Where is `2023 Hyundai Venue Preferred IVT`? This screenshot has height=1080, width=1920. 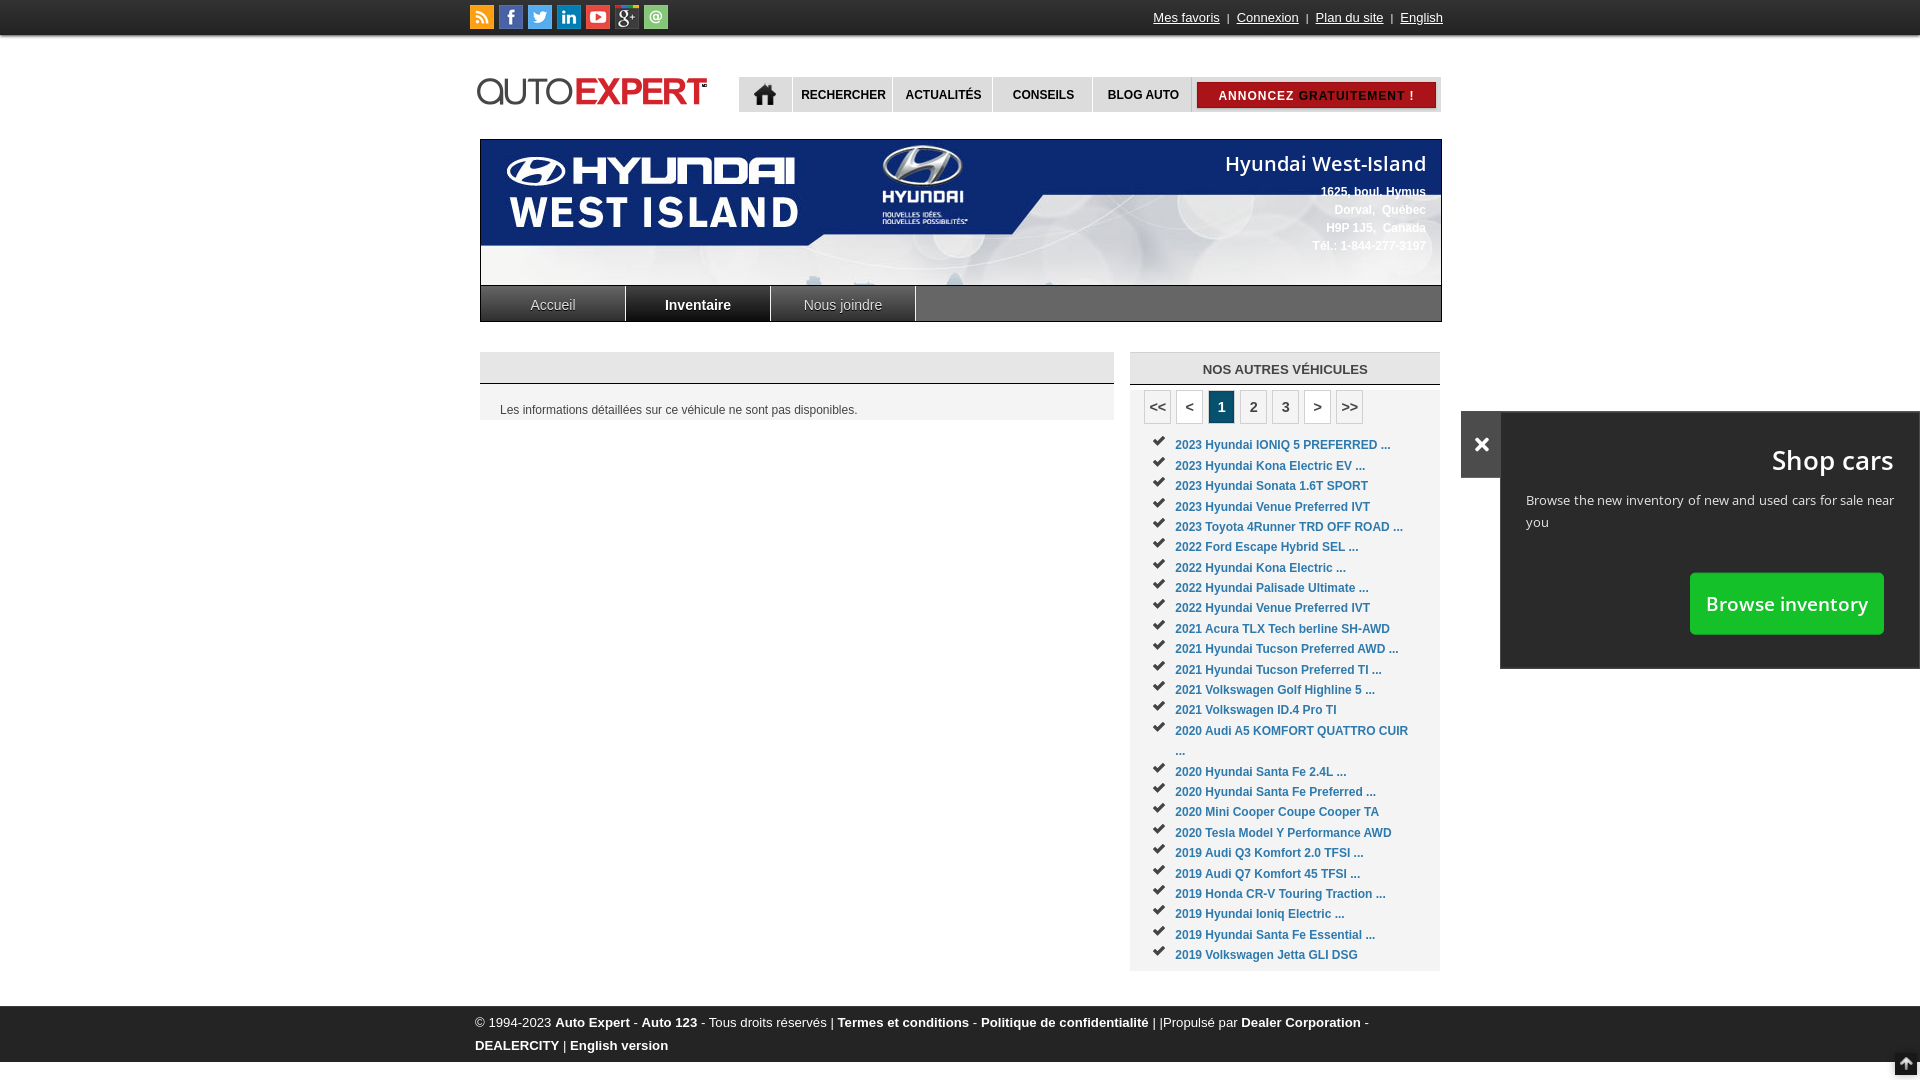
2023 Hyundai Venue Preferred IVT is located at coordinates (1272, 507).